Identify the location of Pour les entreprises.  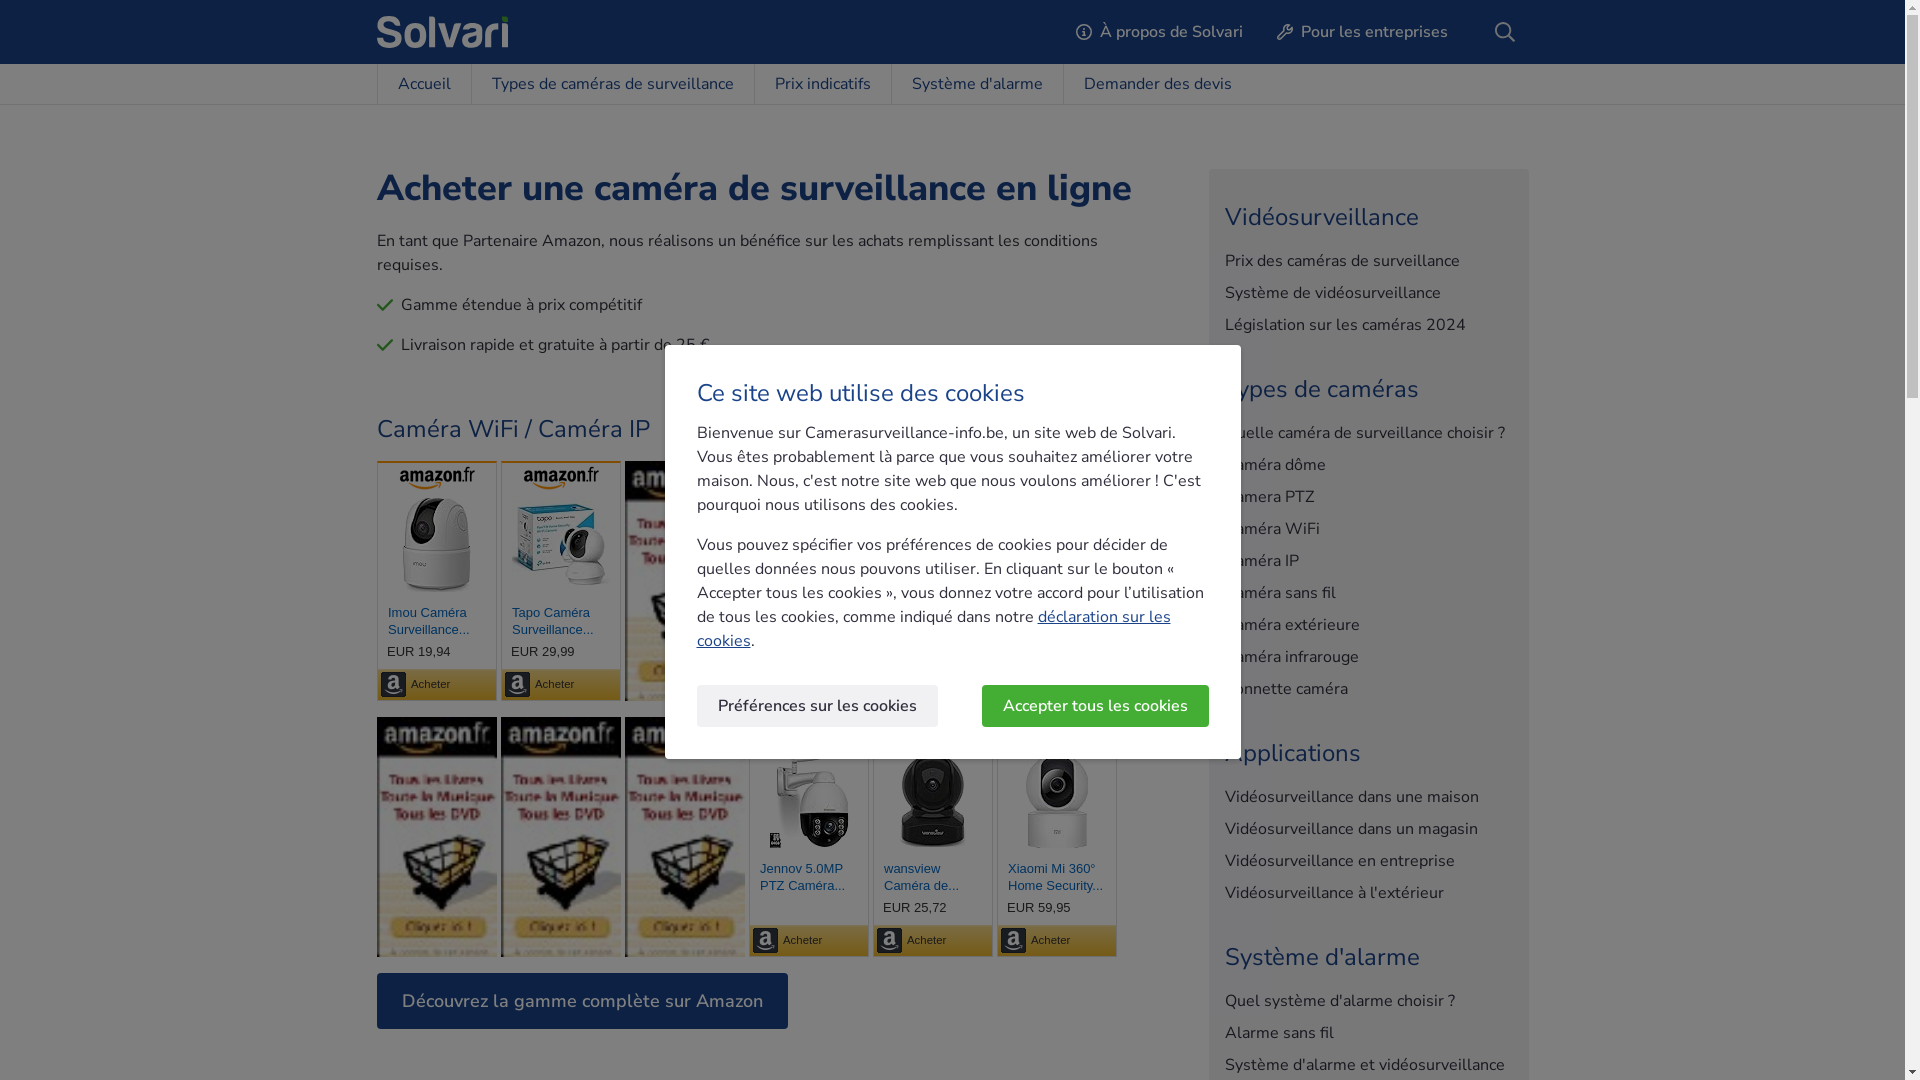
(1362, 32).